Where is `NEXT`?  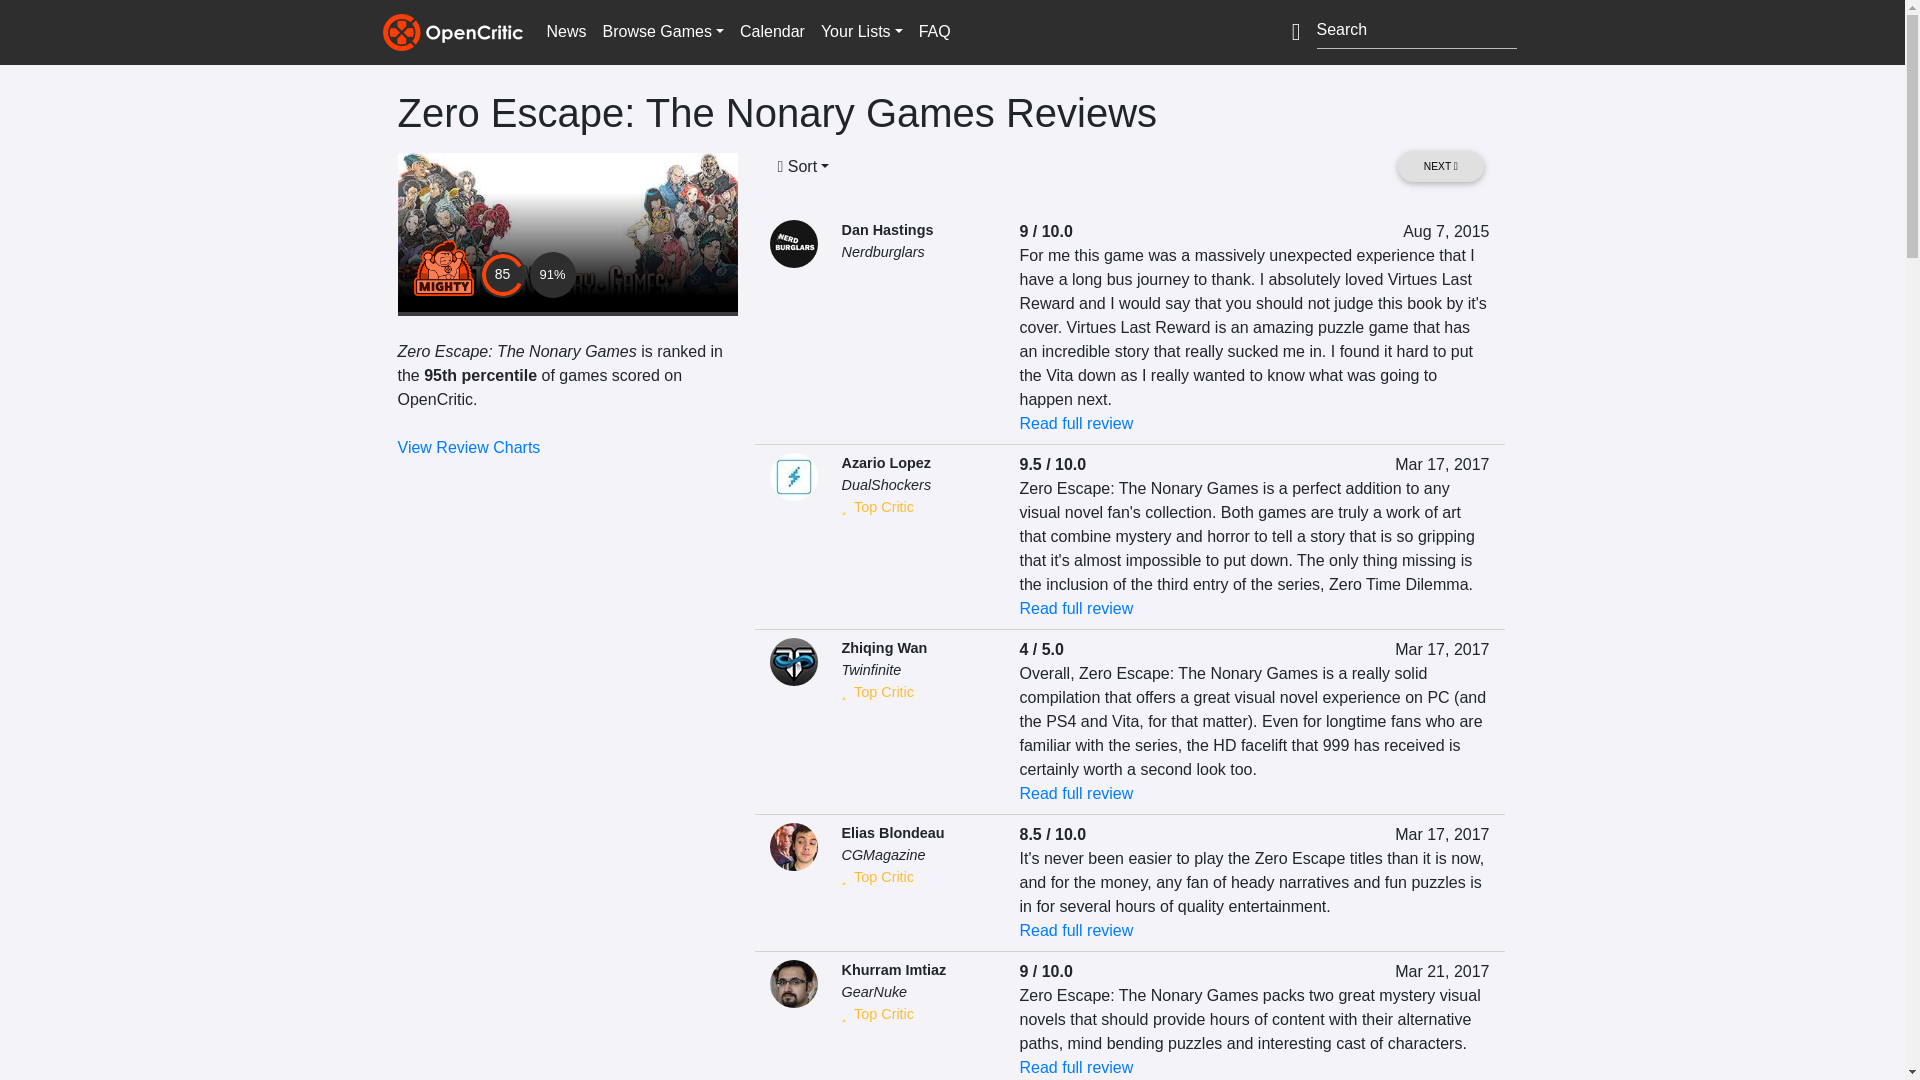
NEXT is located at coordinates (1440, 166).